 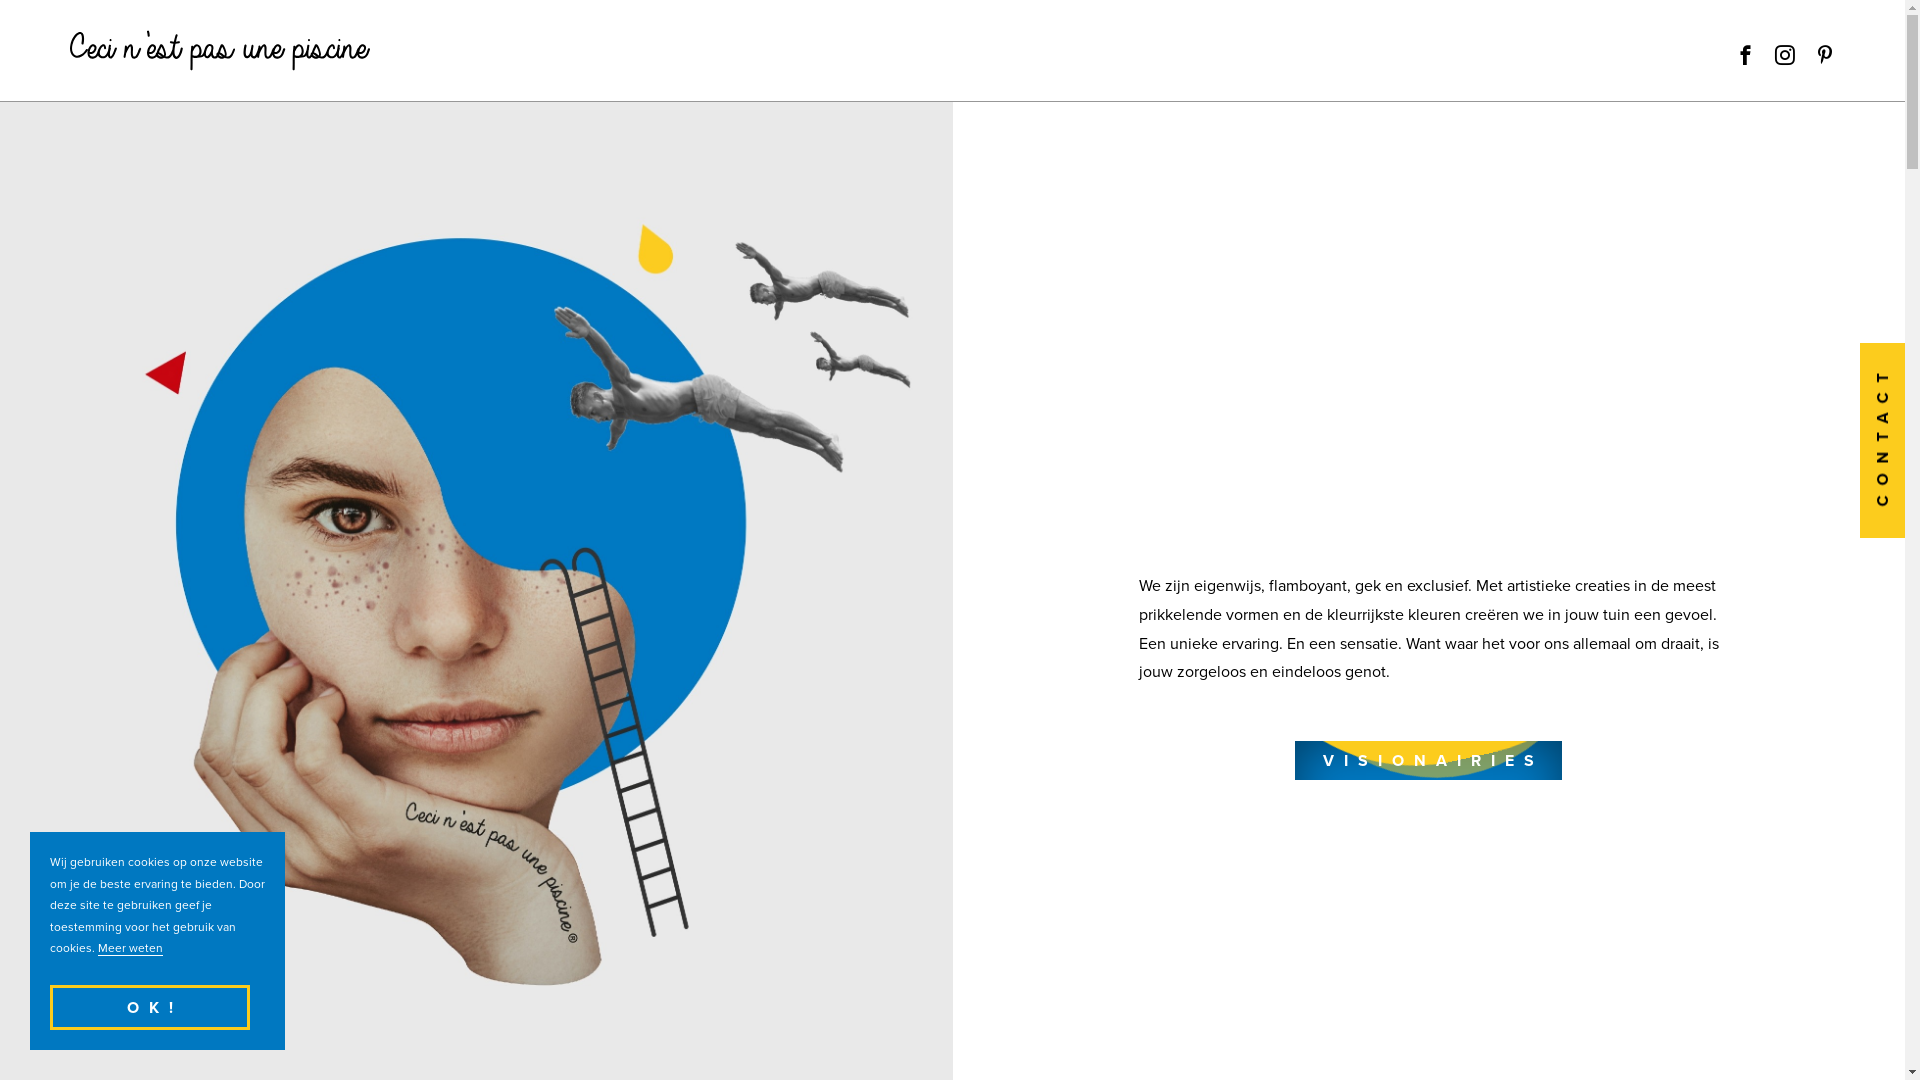 What do you see at coordinates (953, 55) in the screenshot?
I see `Menu` at bounding box center [953, 55].